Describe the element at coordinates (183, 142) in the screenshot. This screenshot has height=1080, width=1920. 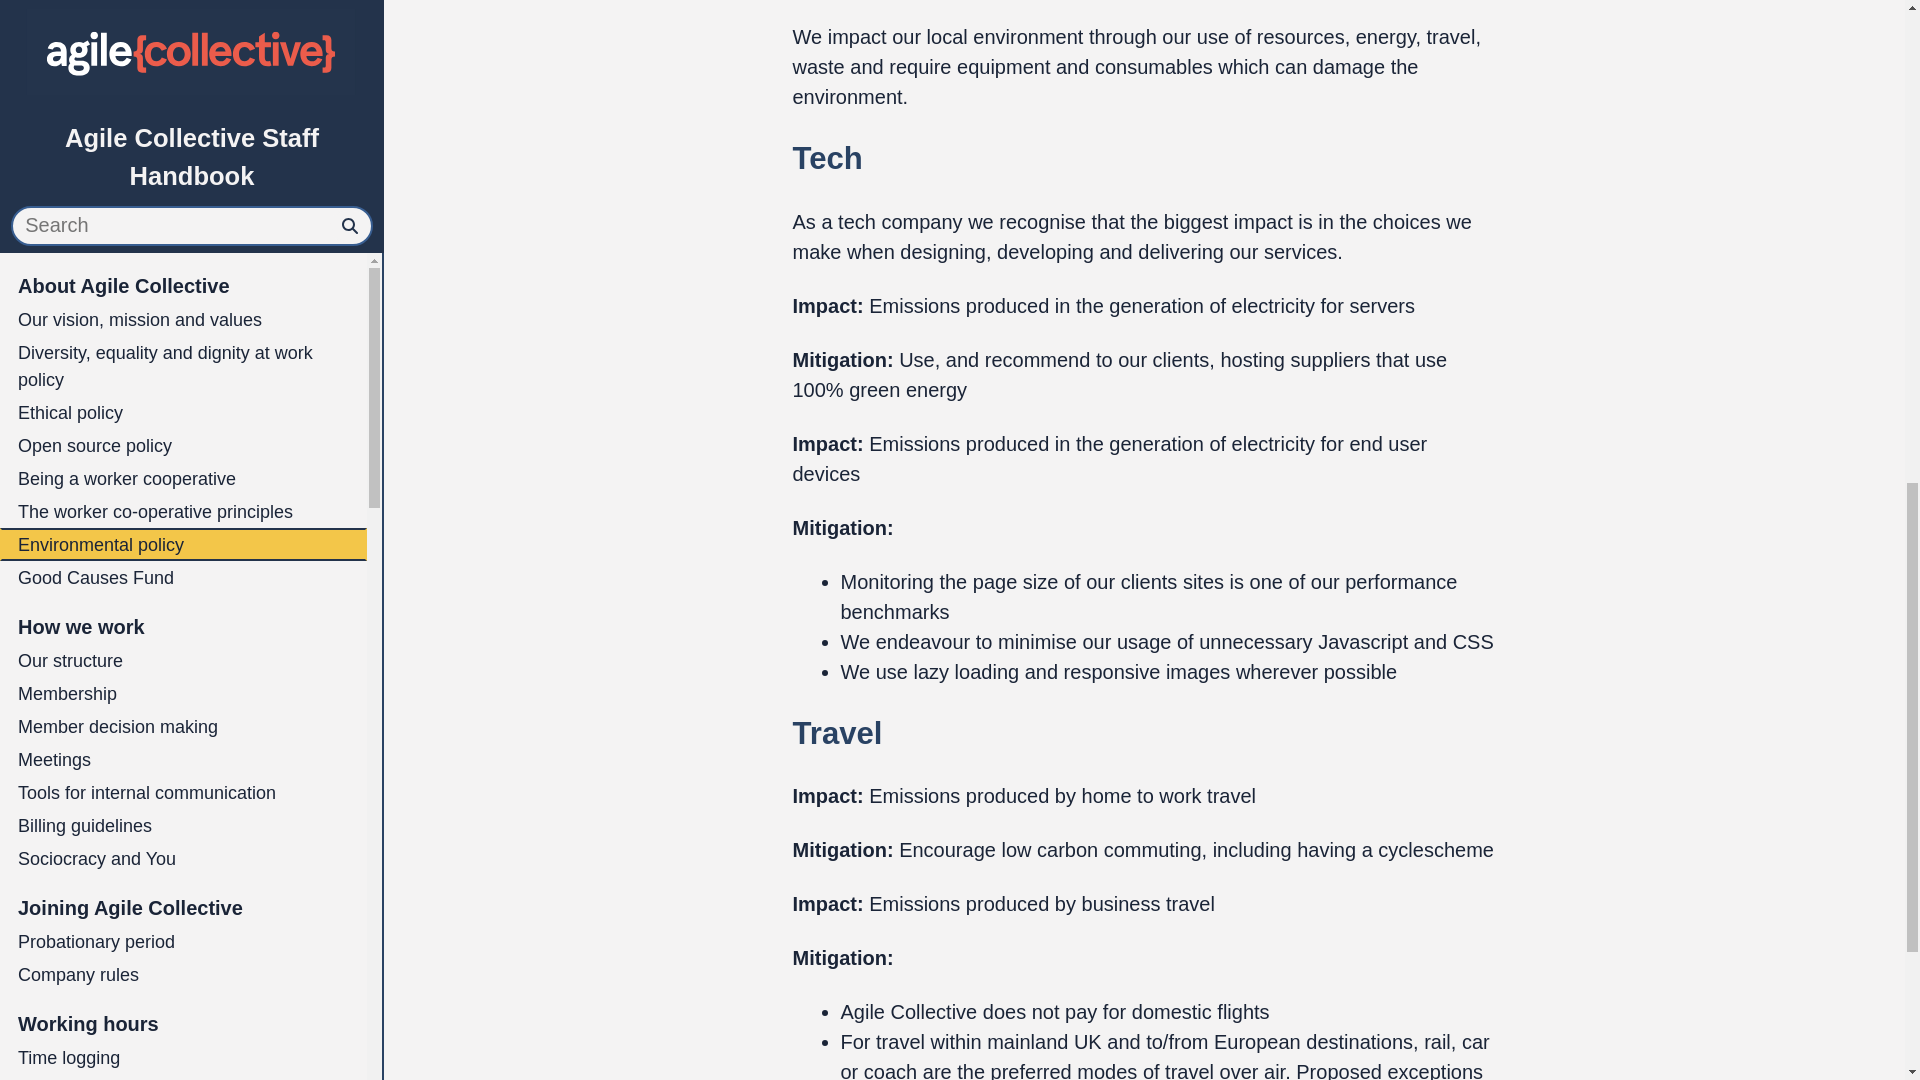
I see `Temporarily working abroad` at that location.